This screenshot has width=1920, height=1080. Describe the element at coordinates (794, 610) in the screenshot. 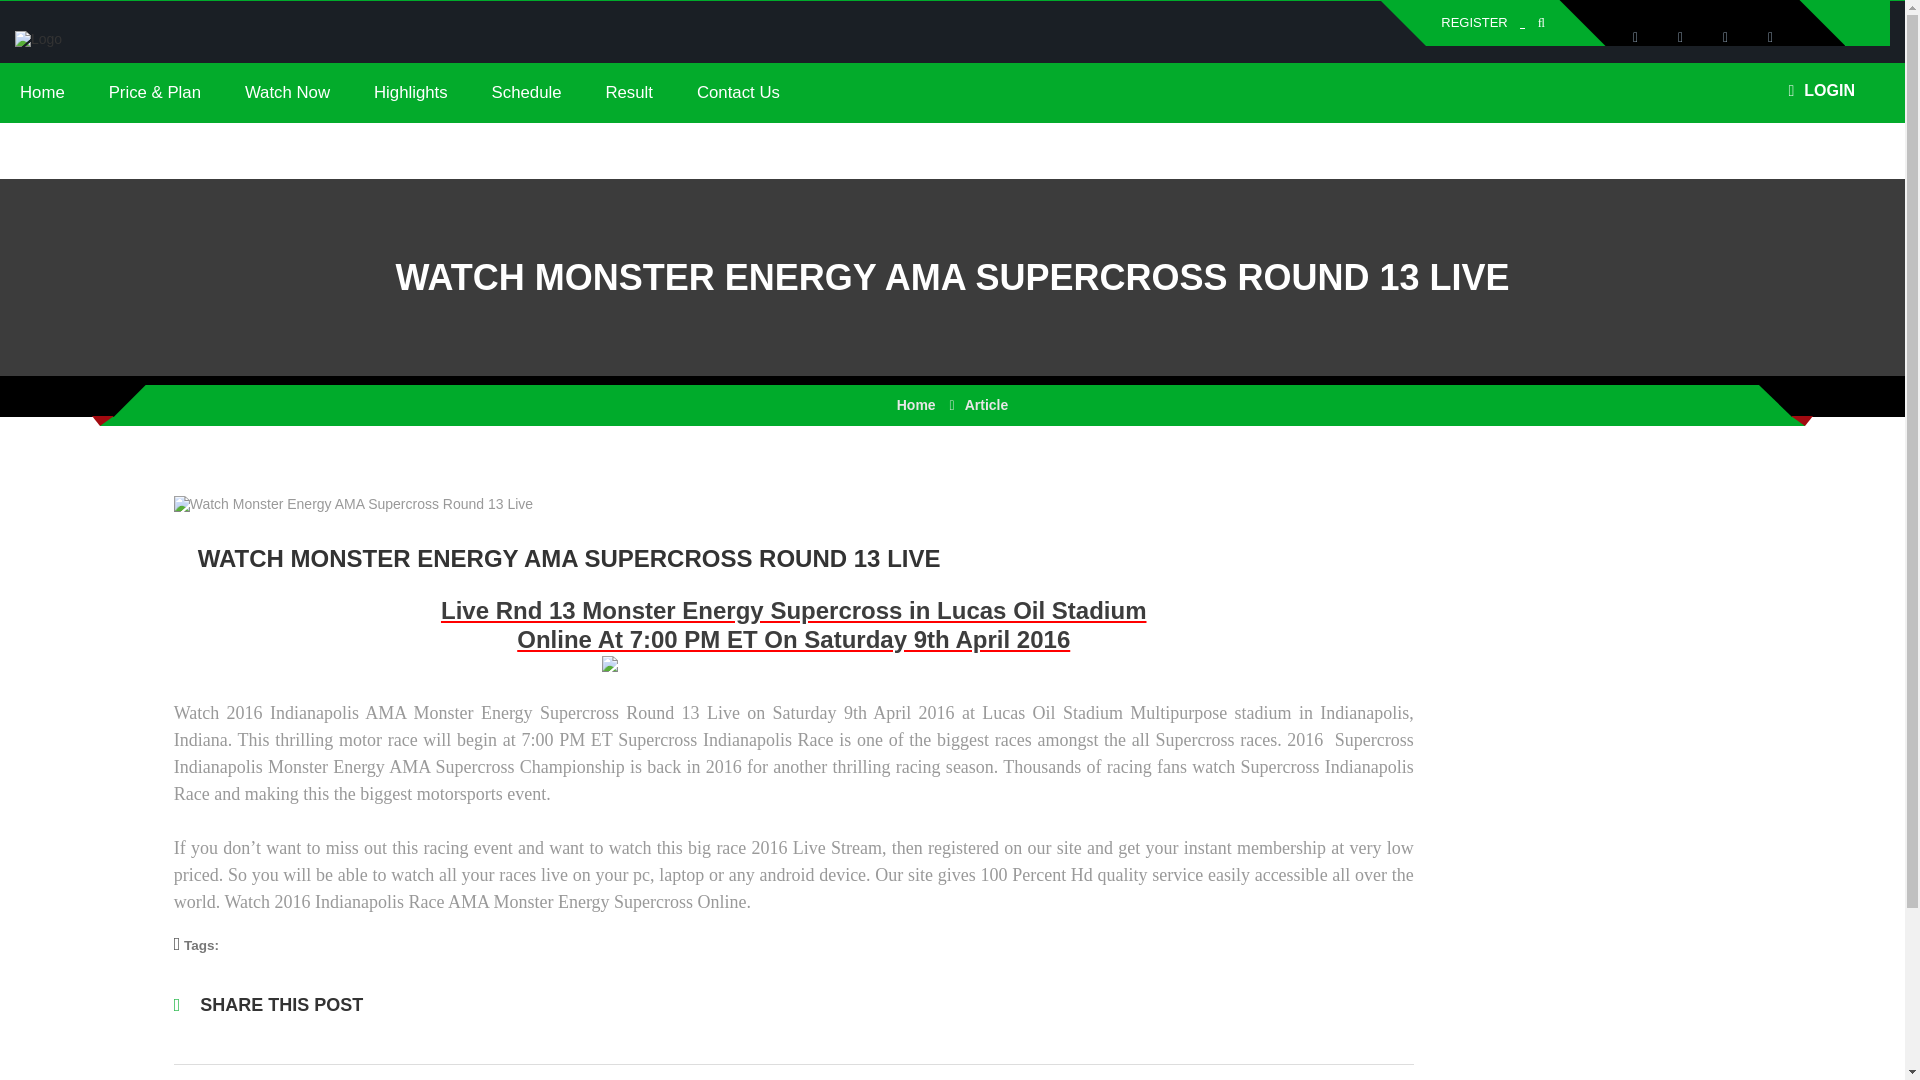

I see `Live Rnd 13 Monster Energy Supercross in Lucas Oil Stadium` at that location.